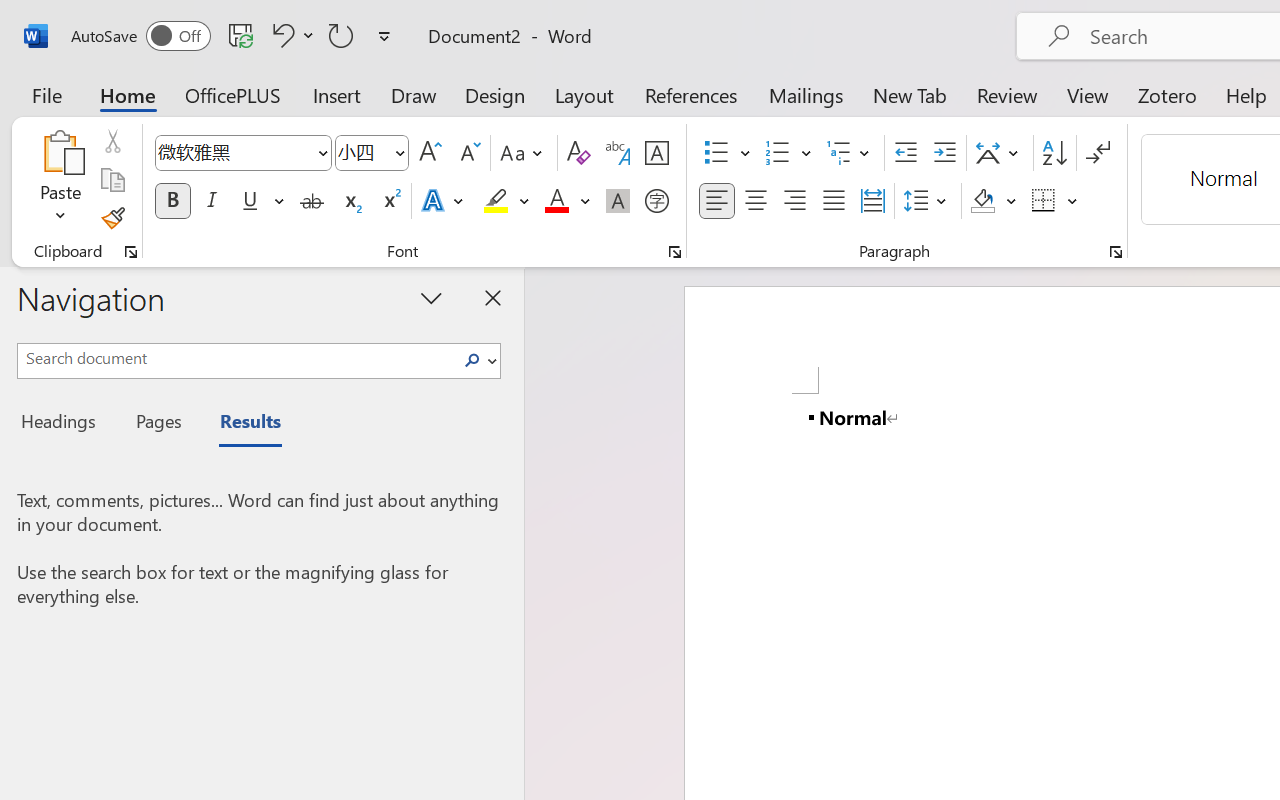 The image size is (1280, 800). I want to click on Zotero, so click(1166, 94).